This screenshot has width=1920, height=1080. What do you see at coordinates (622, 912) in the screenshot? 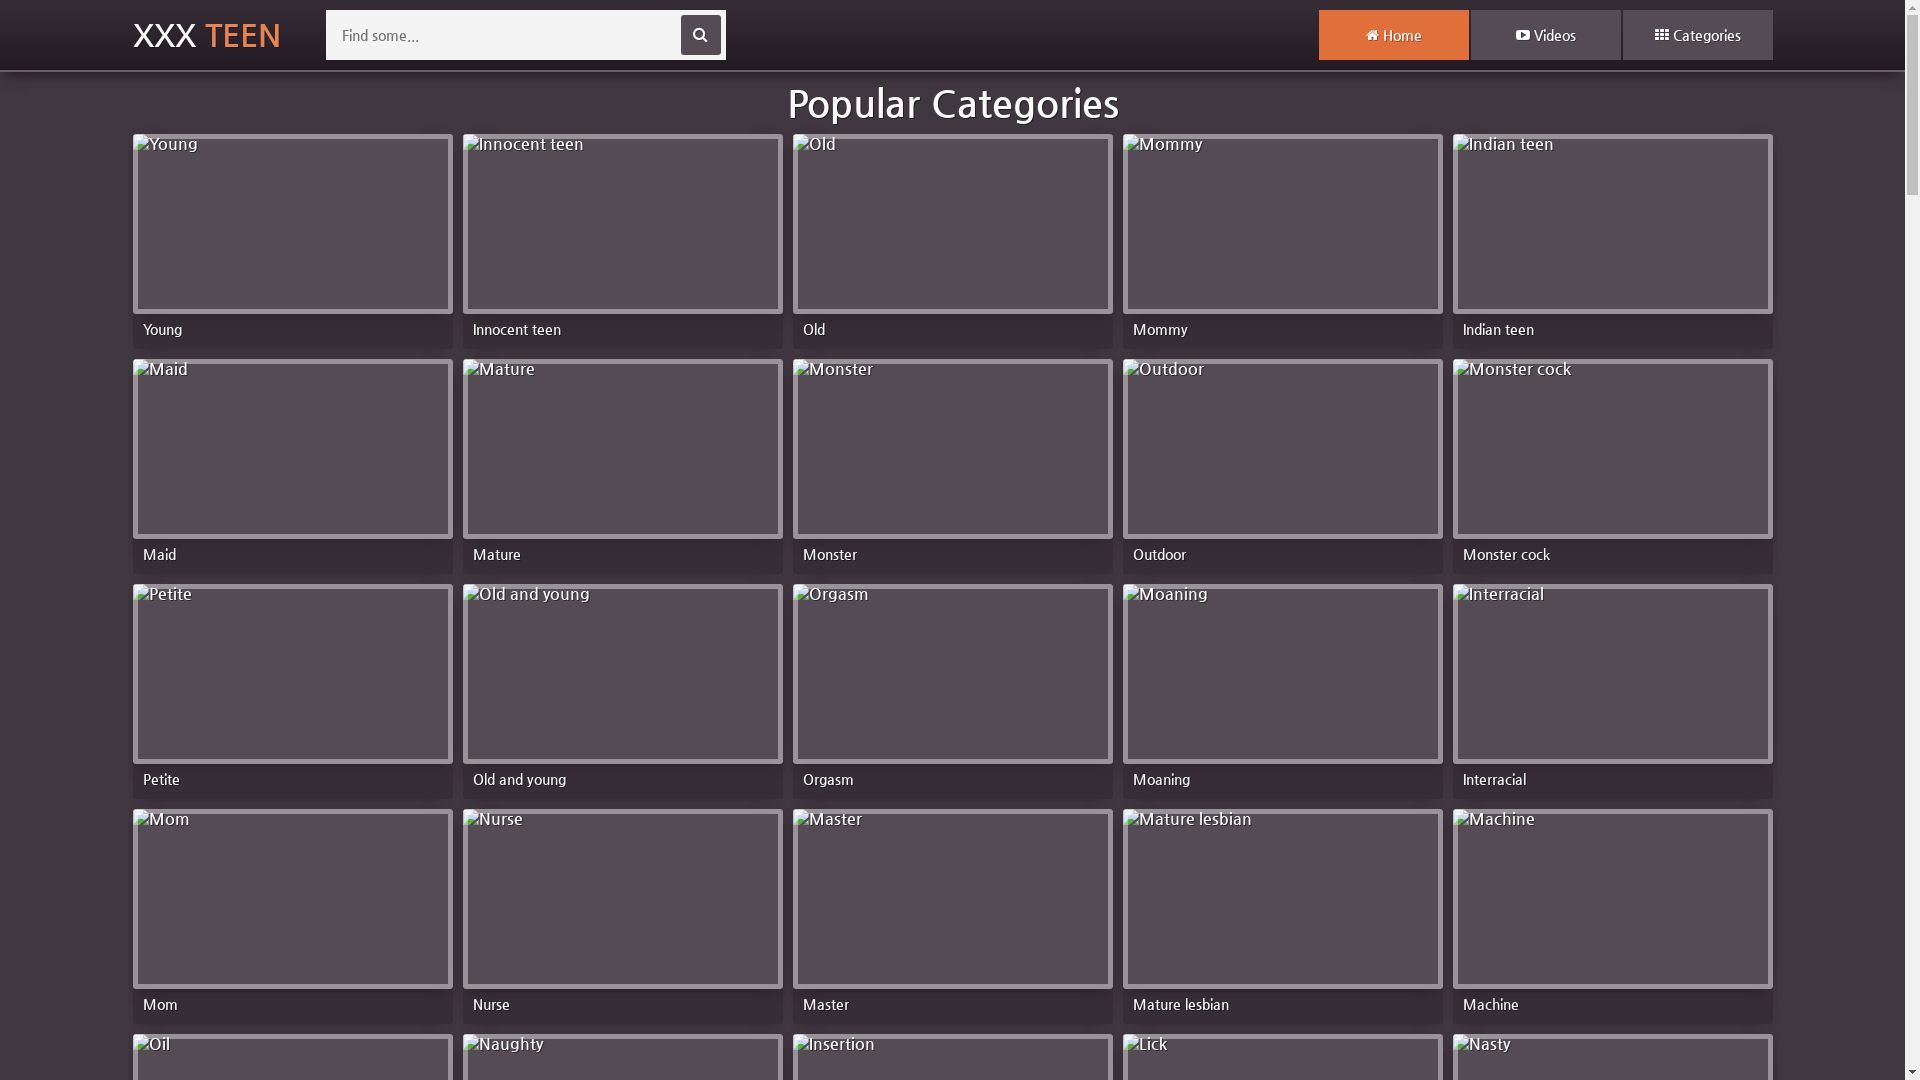
I see `Nurse` at bounding box center [622, 912].